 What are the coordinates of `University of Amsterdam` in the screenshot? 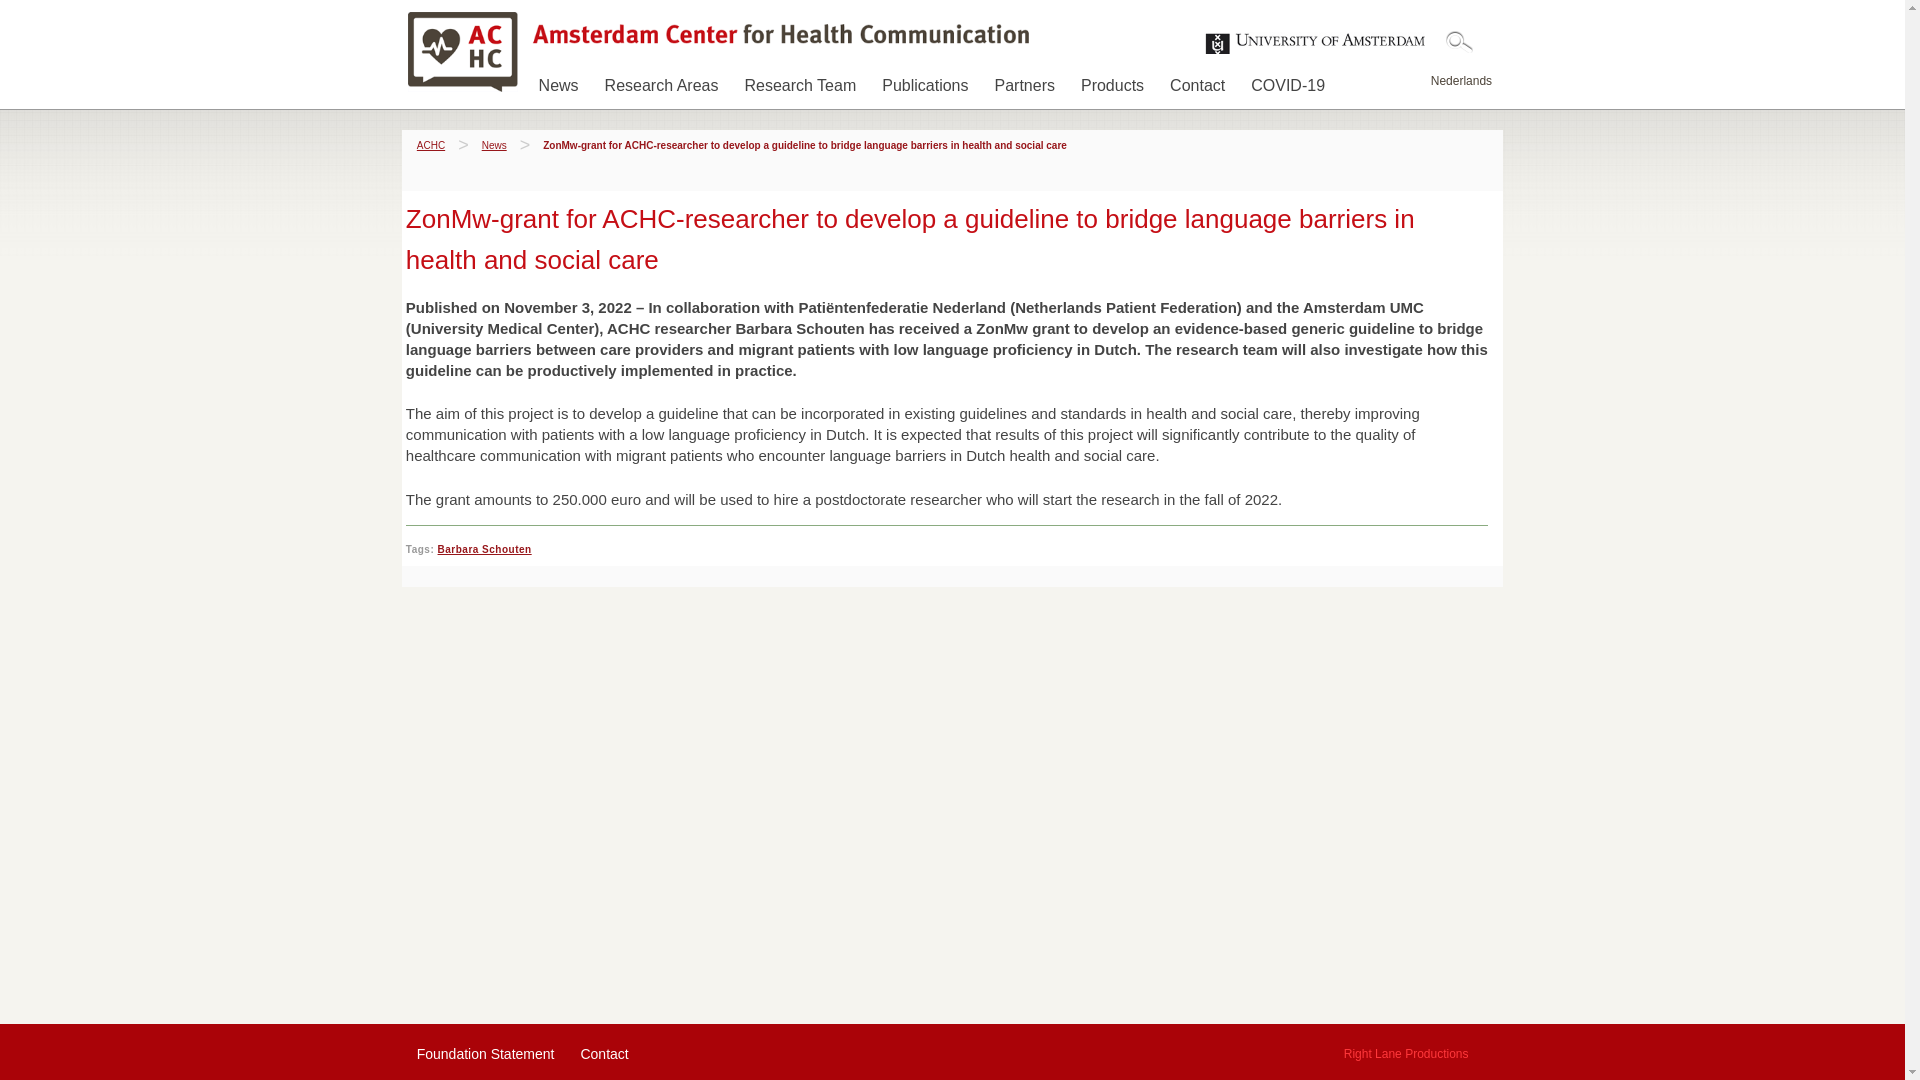 It's located at (1316, 43).